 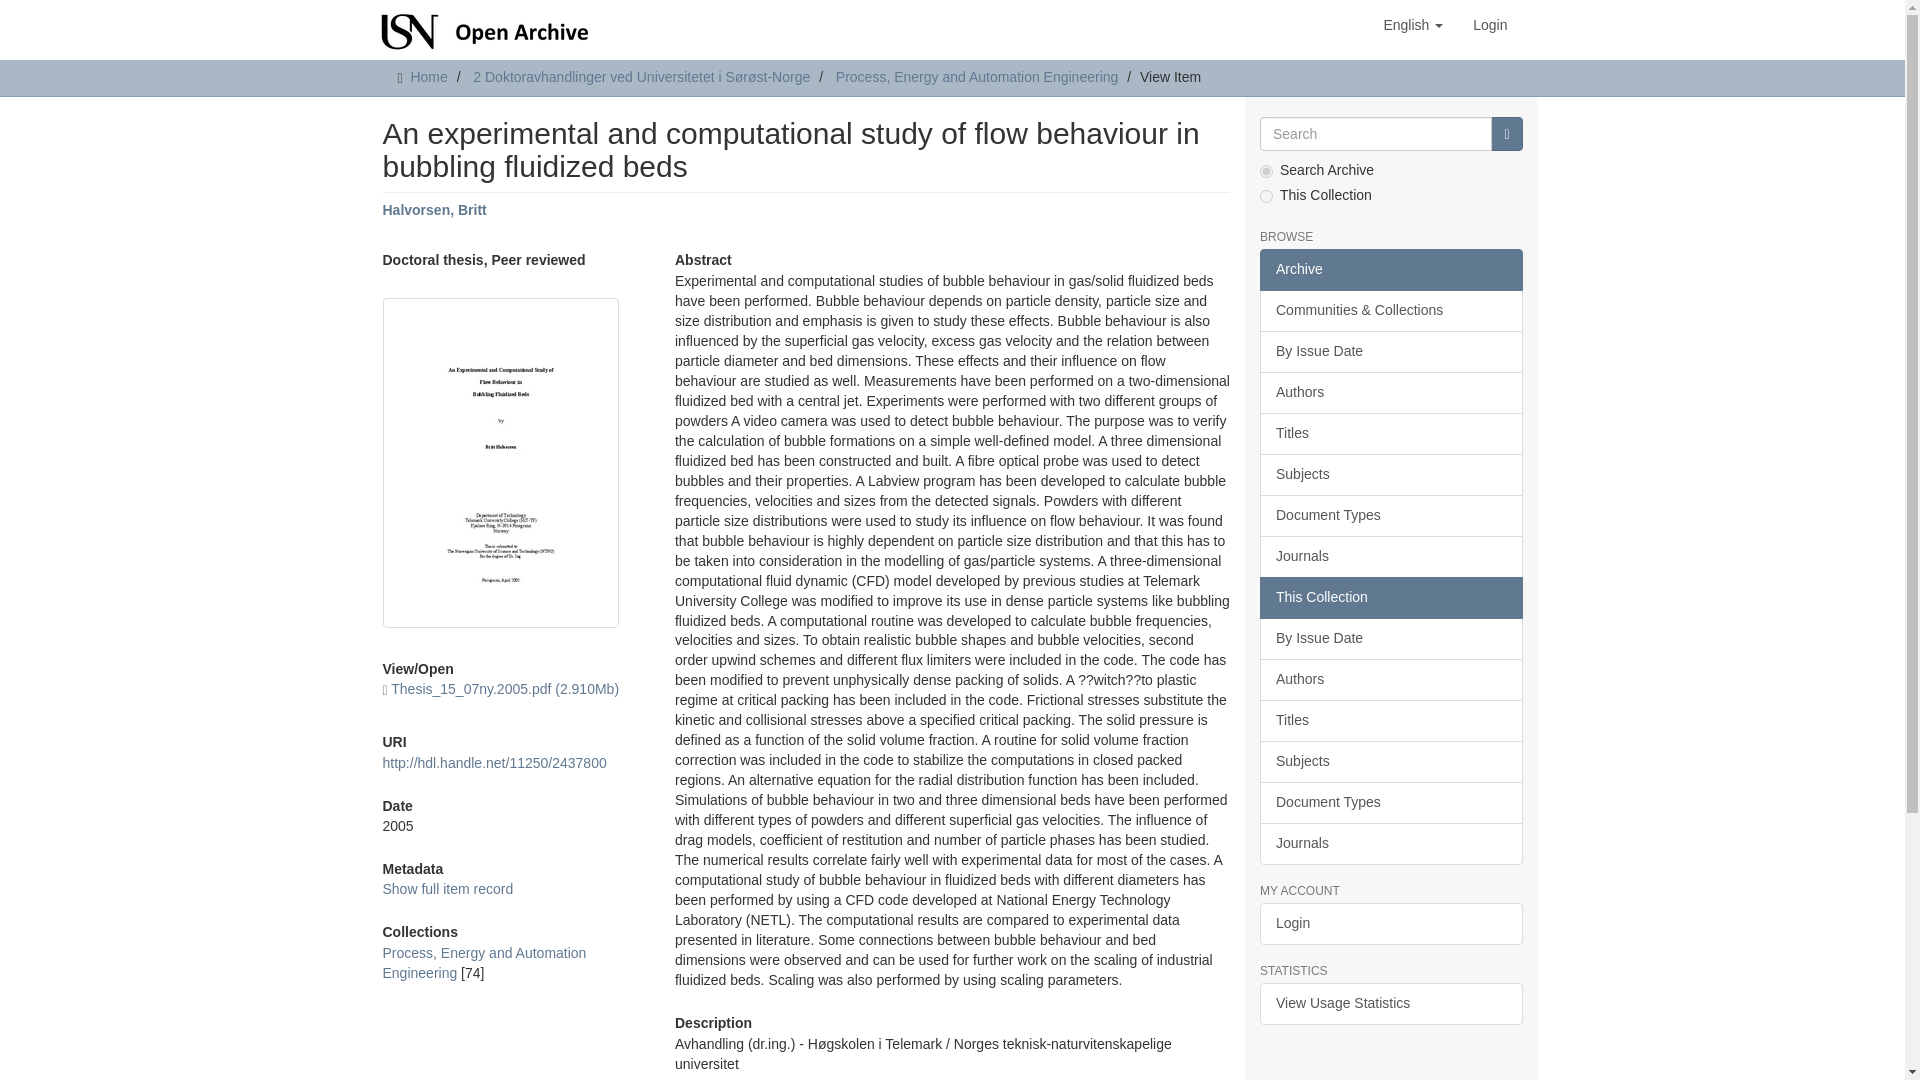 I want to click on Archive, so click(x=1390, y=270).